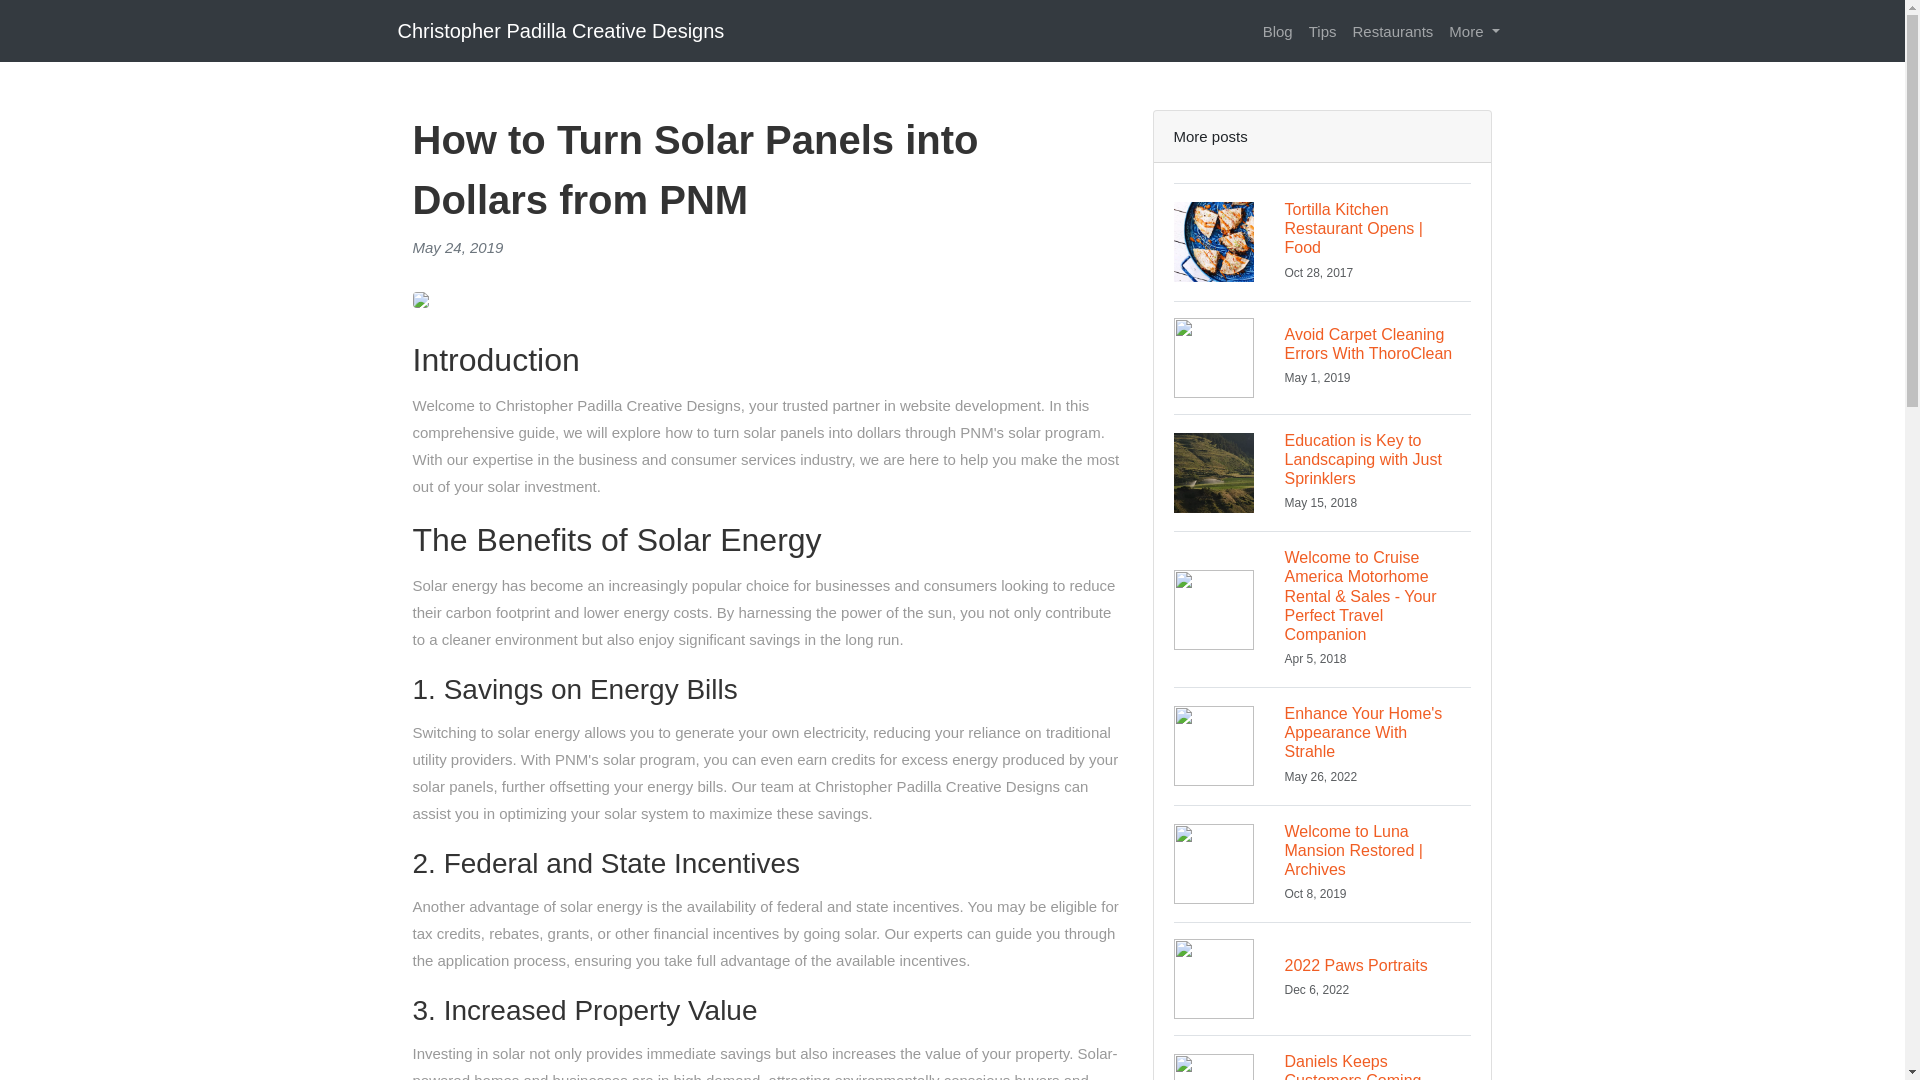 This screenshot has width=1920, height=1080. What do you see at coordinates (1278, 30) in the screenshot?
I see `Blog` at bounding box center [1278, 30].